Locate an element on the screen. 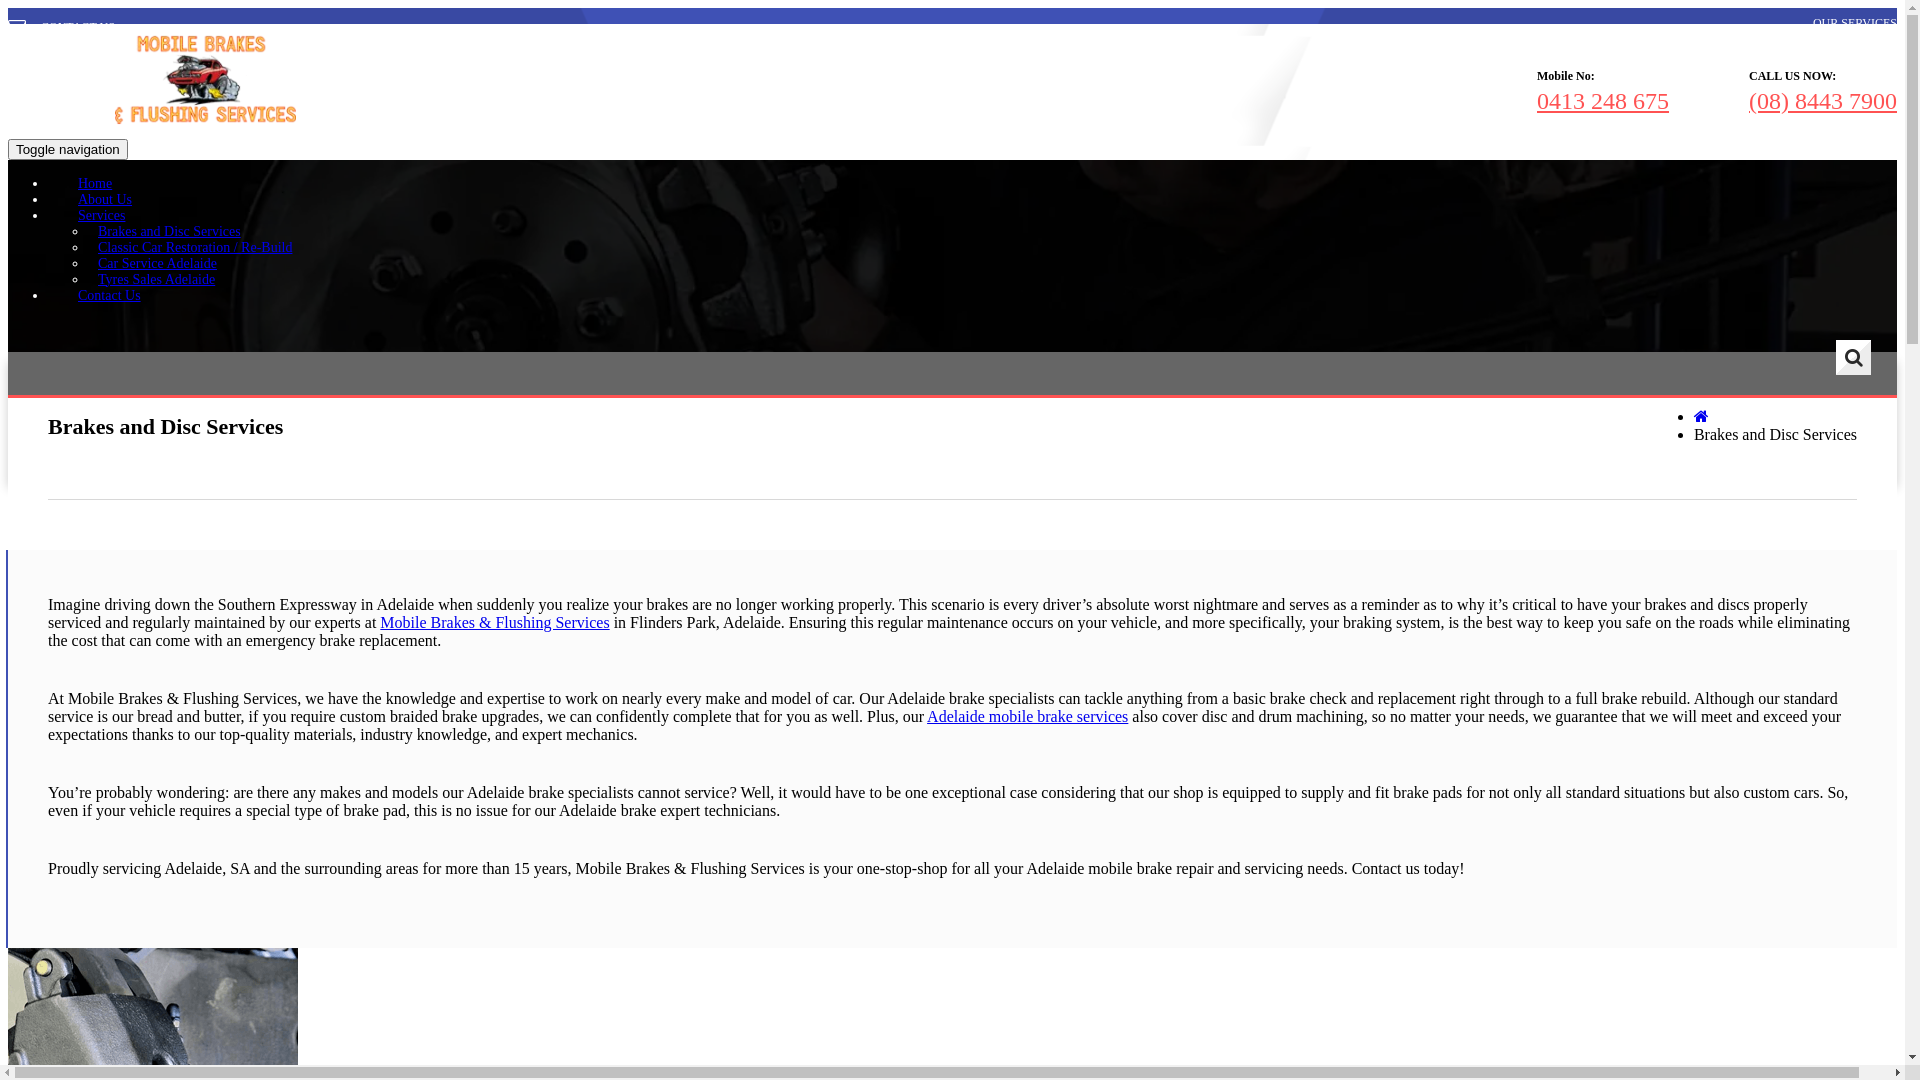  About Us is located at coordinates (105, 198).